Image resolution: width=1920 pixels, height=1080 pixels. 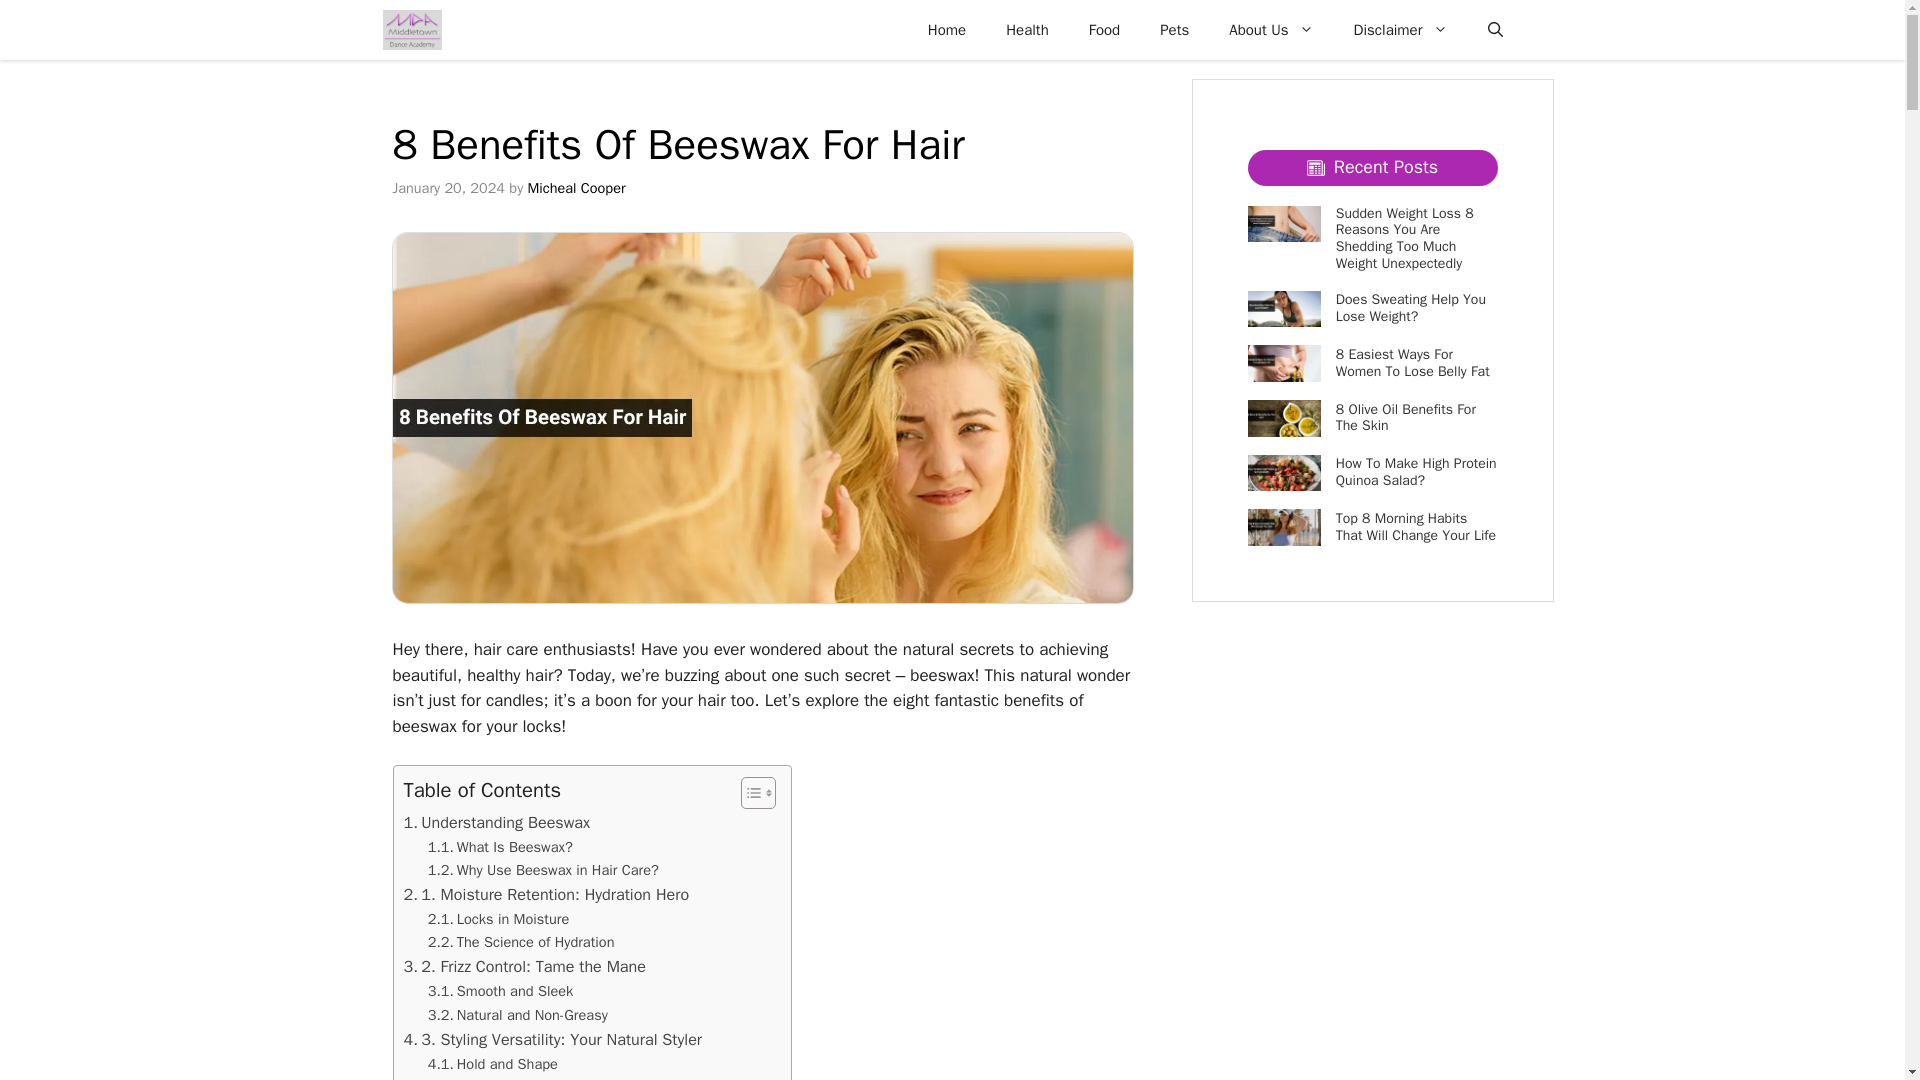 What do you see at coordinates (524, 966) in the screenshot?
I see `2. Frizz Control: Tame the Mane` at bounding box center [524, 966].